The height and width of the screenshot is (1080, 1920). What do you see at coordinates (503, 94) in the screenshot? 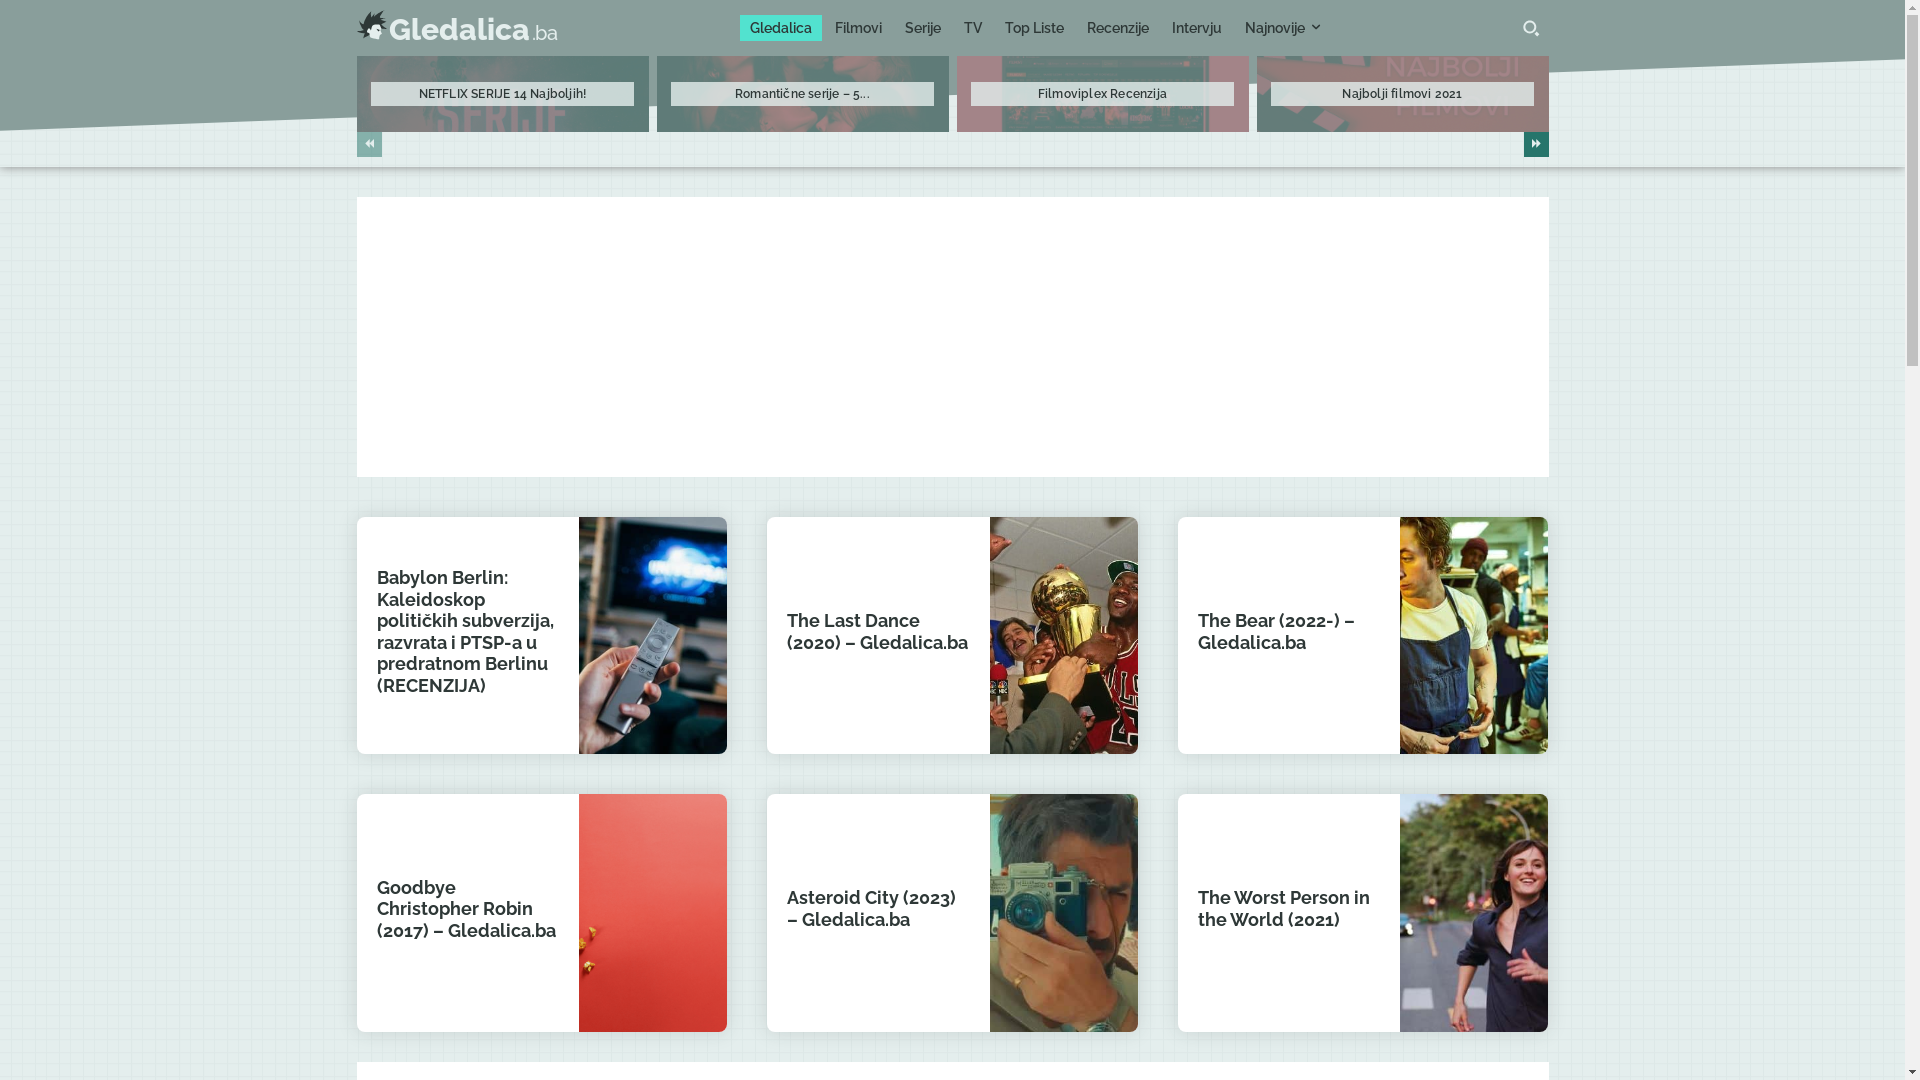
I see `NETFLIX SERIJE 14 Najboljih!` at bounding box center [503, 94].